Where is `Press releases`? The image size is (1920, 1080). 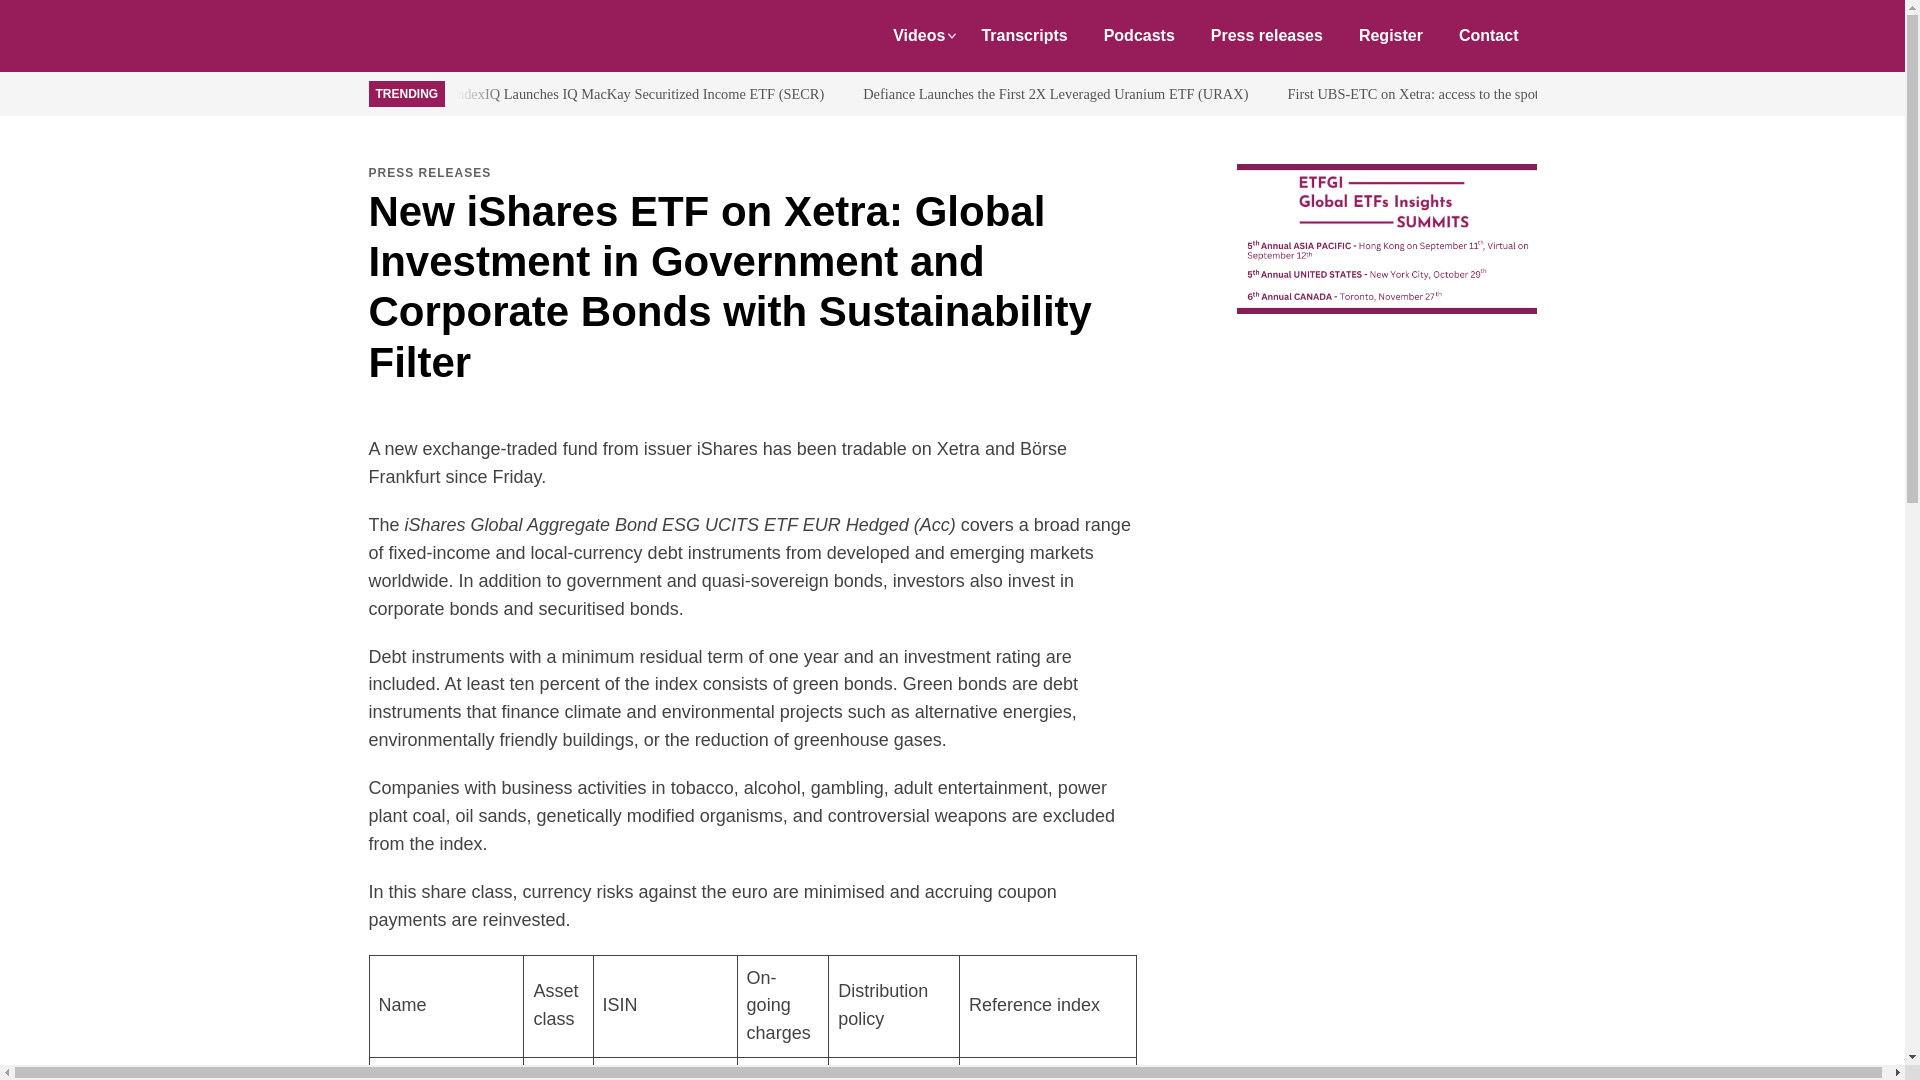 Press releases is located at coordinates (1266, 36).